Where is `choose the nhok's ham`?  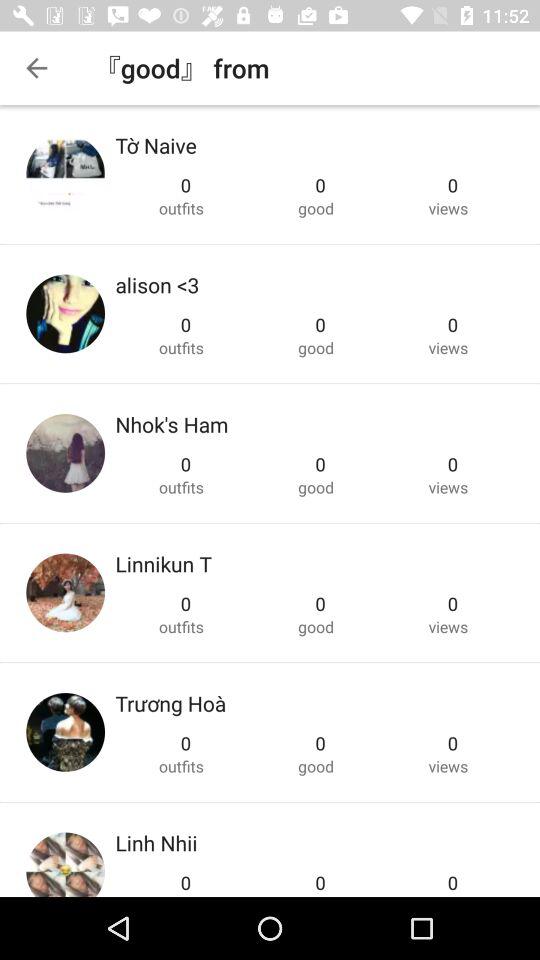 choose the nhok's ham is located at coordinates (172, 424).